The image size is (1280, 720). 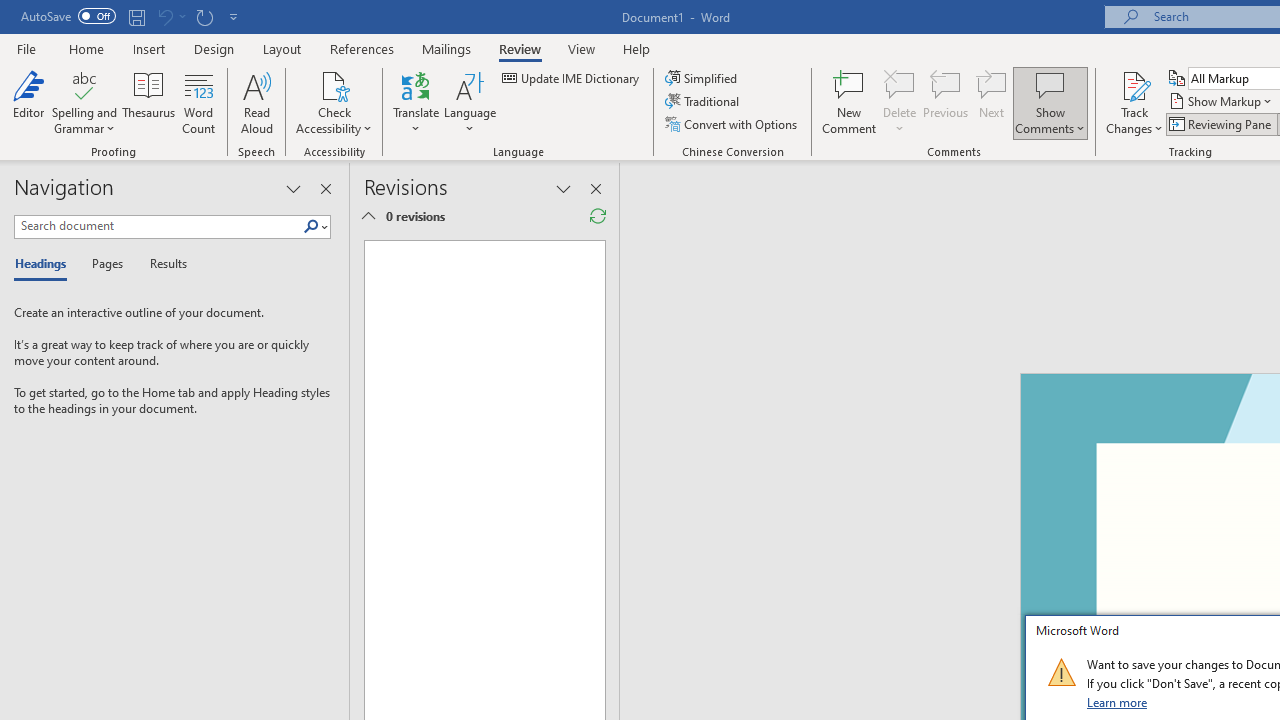 What do you see at coordinates (45, 264) in the screenshot?
I see `Headings` at bounding box center [45, 264].